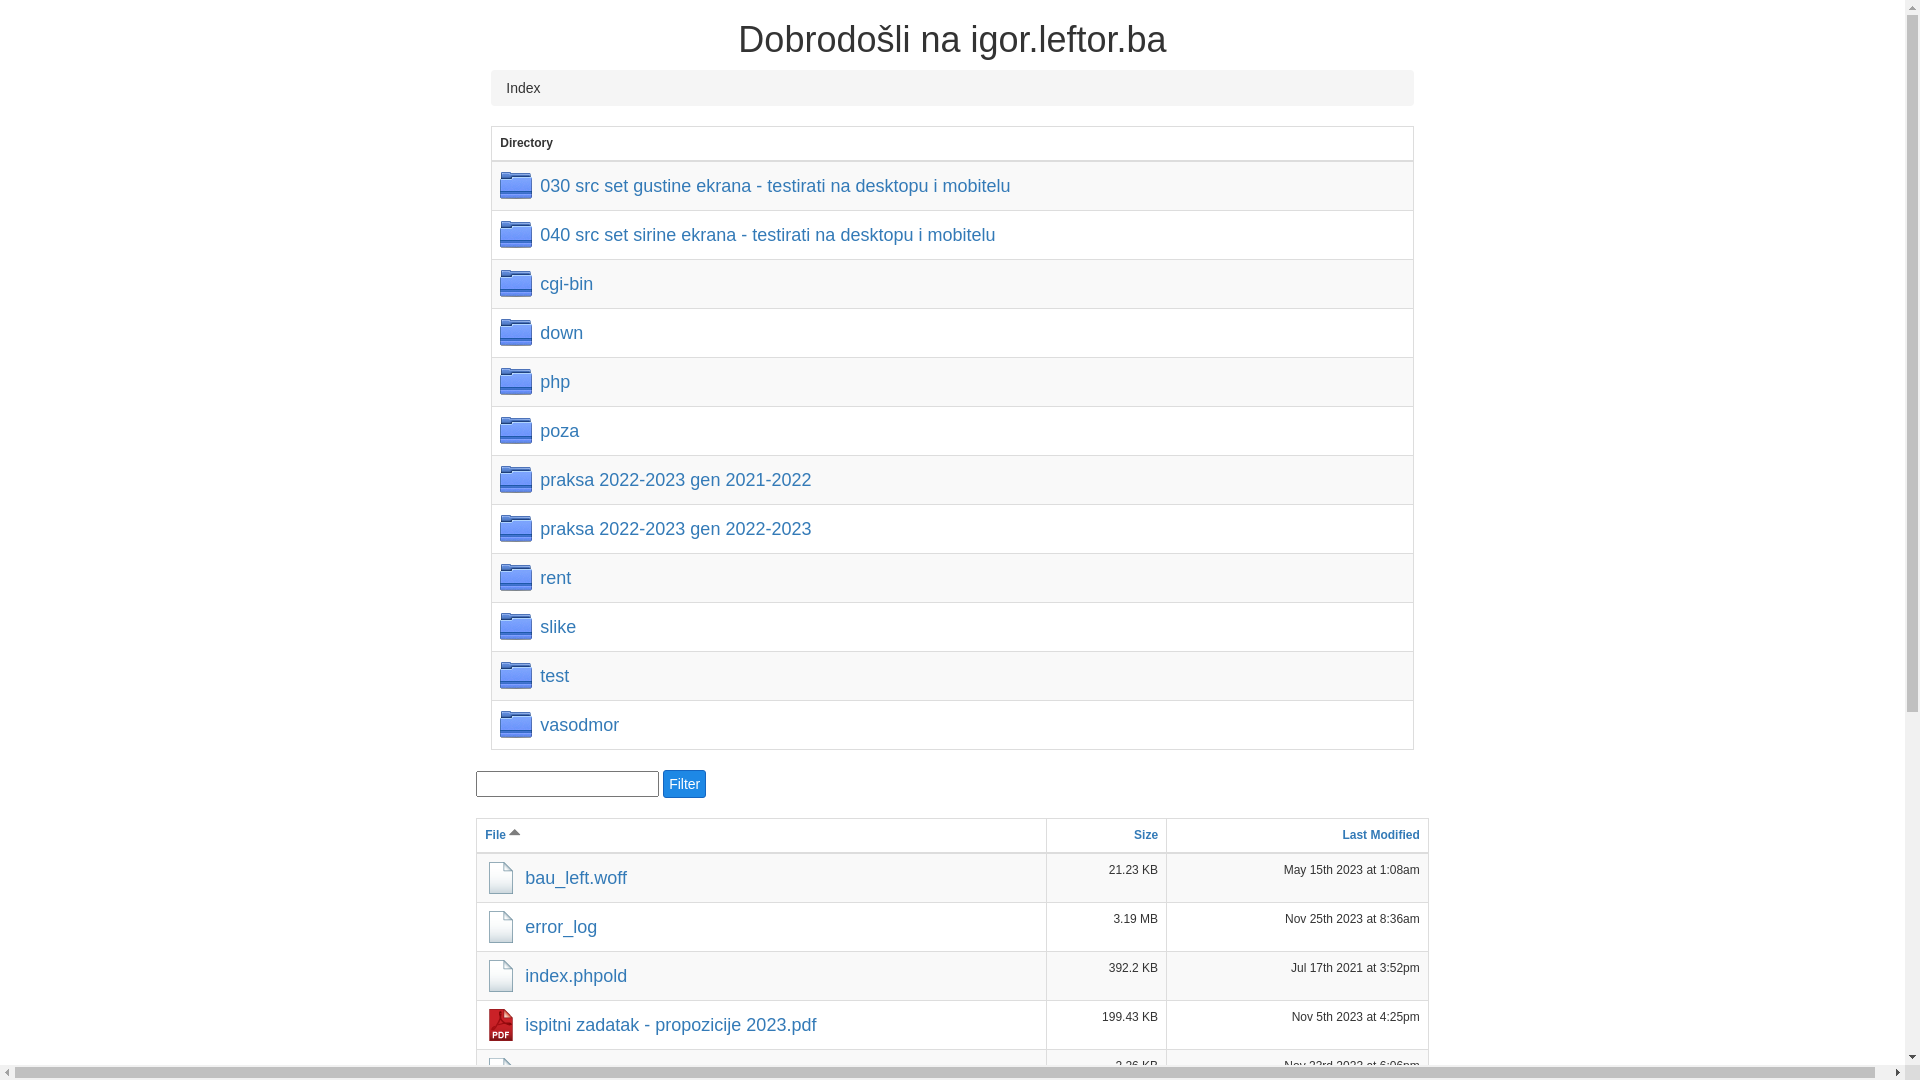 The image size is (1920, 1080). Describe the element at coordinates (538, 627) in the screenshot. I see `slike` at that location.